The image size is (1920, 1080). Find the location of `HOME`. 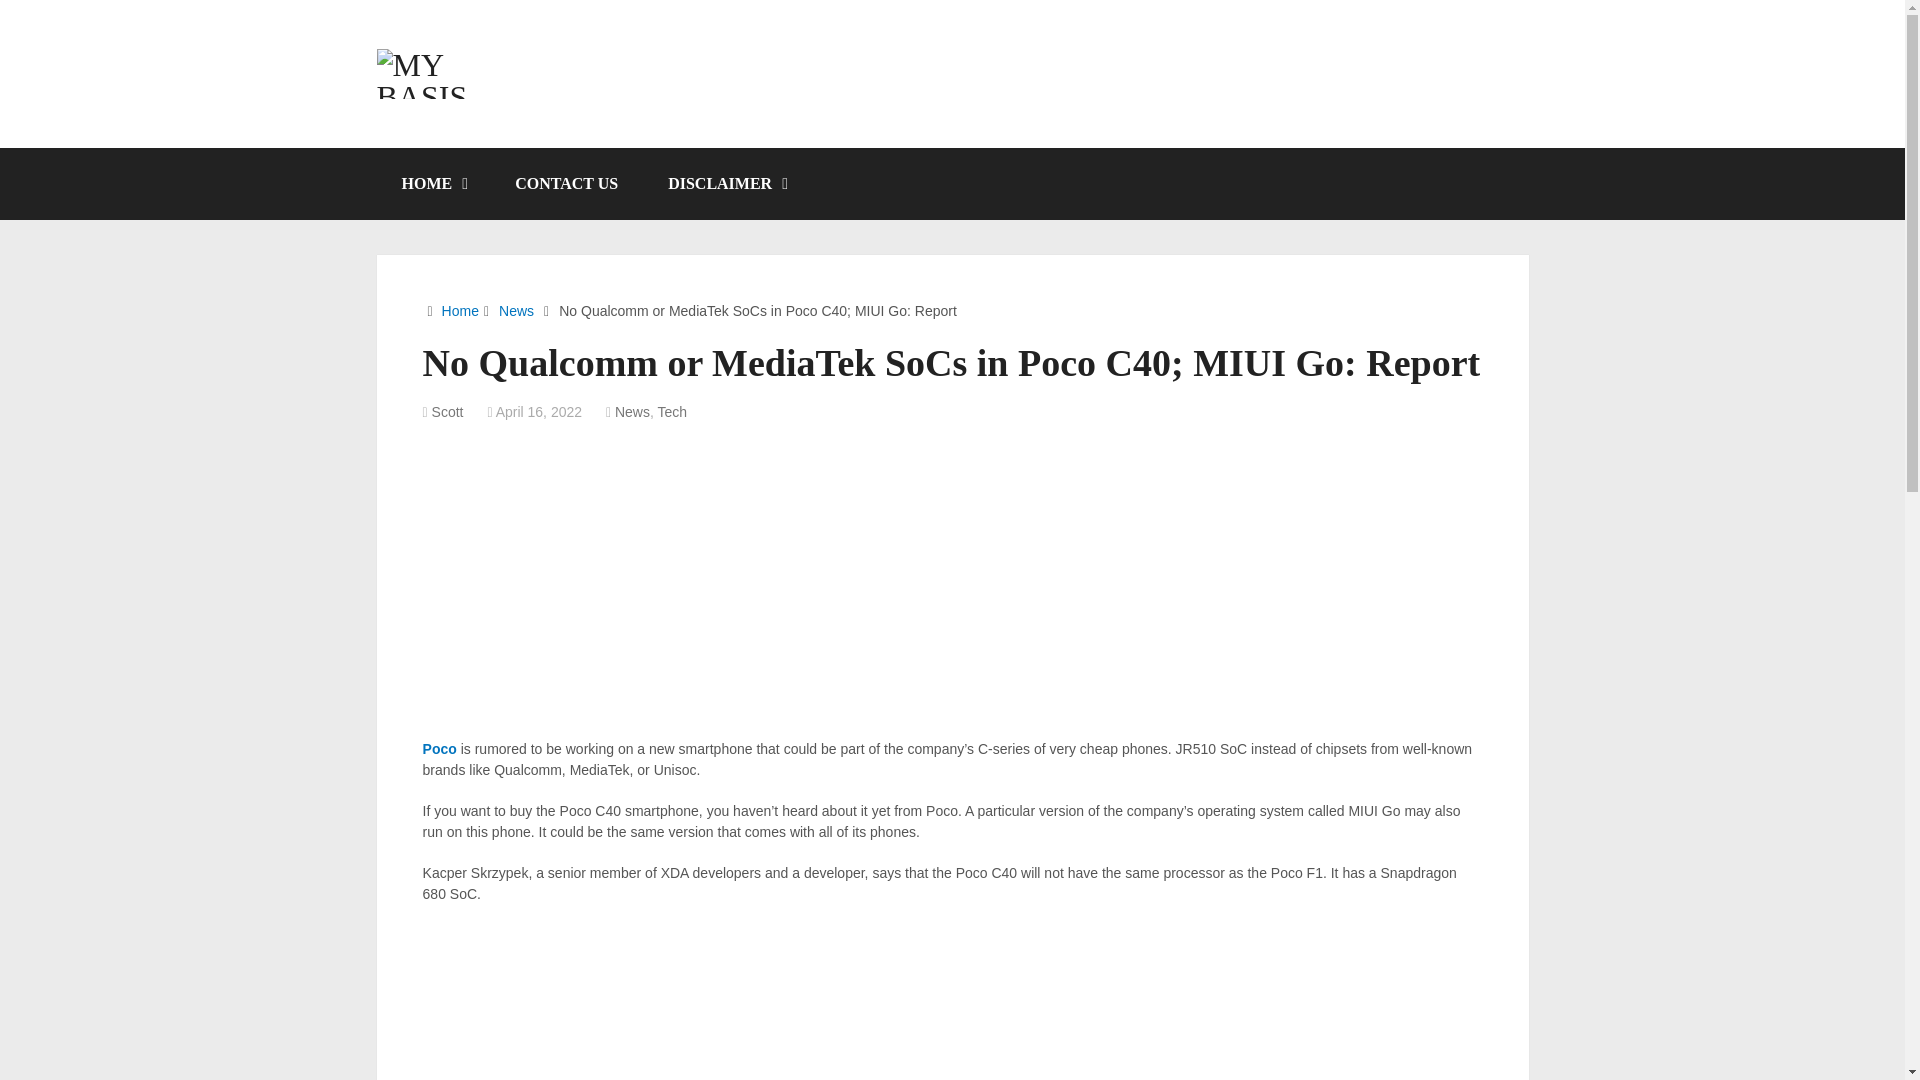

HOME is located at coordinates (432, 184).